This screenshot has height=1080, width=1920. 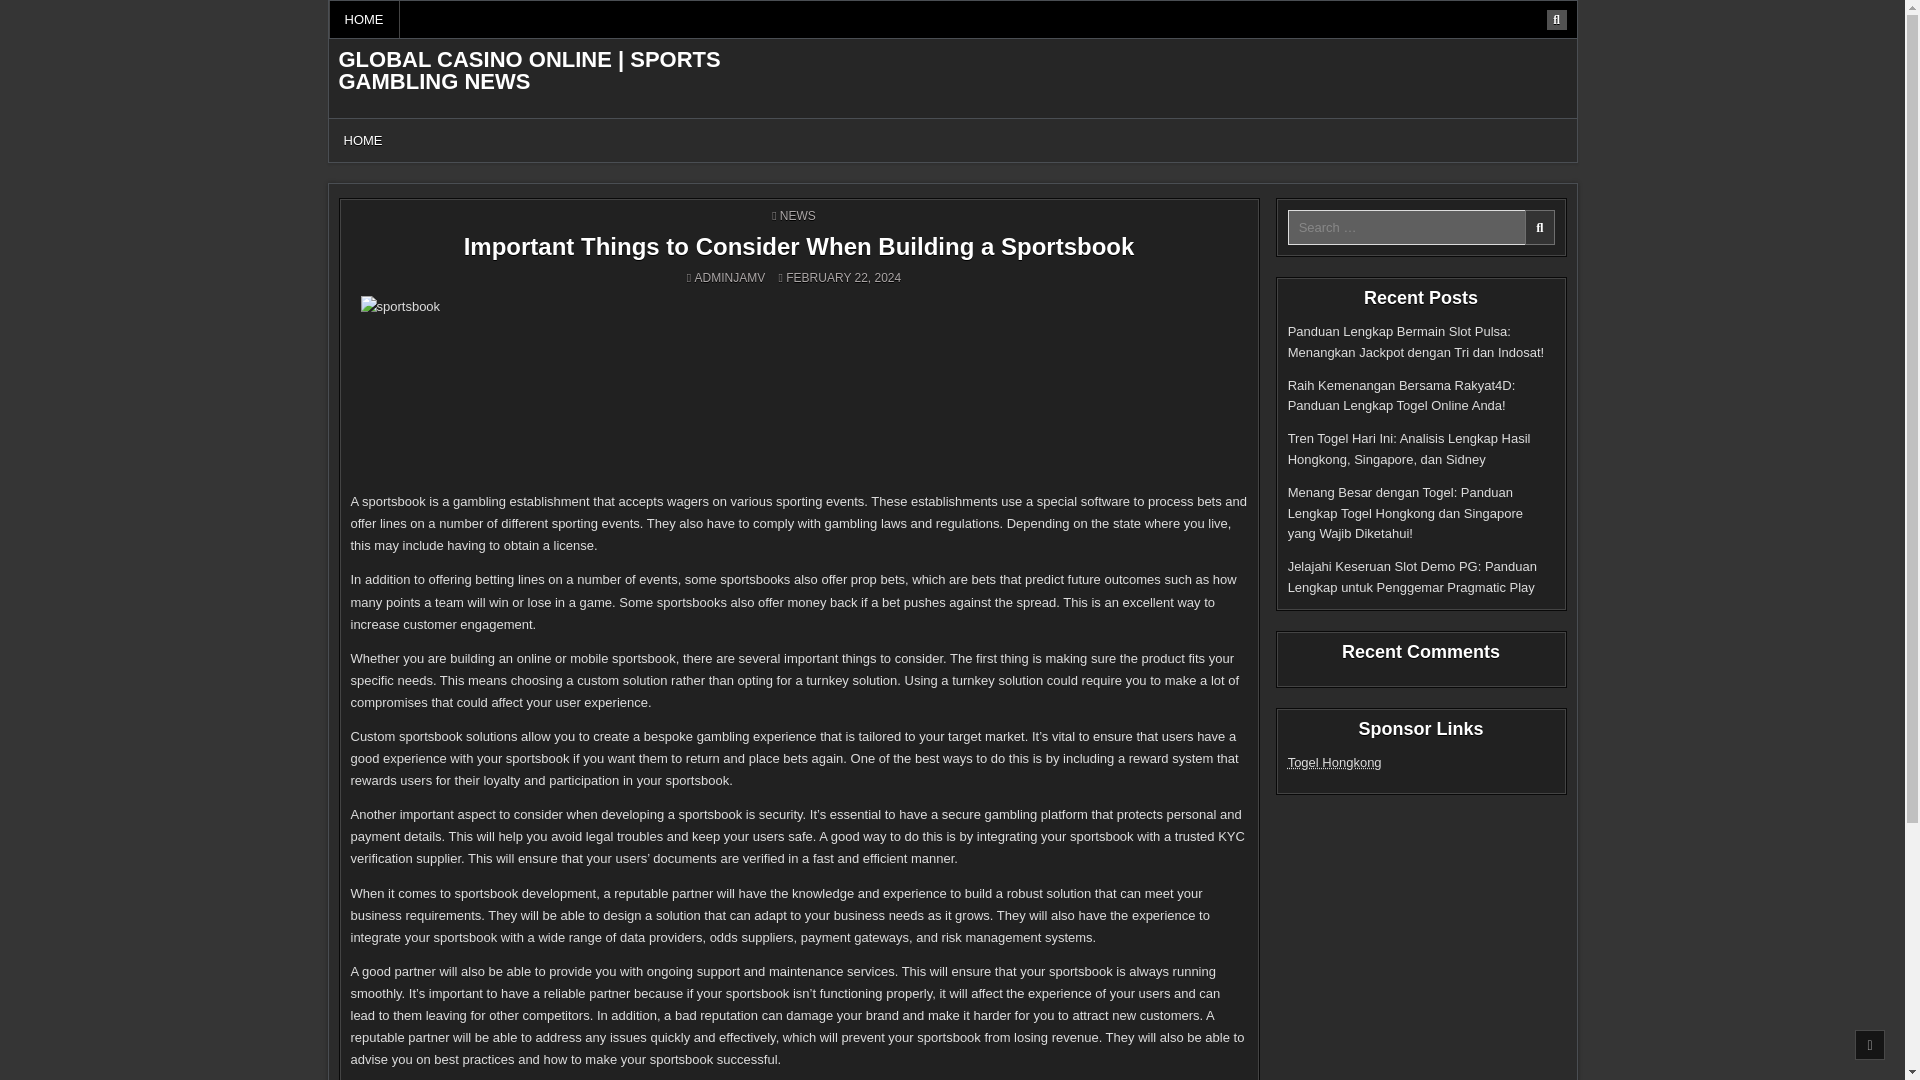 What do you see at coordinates (798, 216) in the screenshot?
I see `NEWS` at bounding box center [798, 216].